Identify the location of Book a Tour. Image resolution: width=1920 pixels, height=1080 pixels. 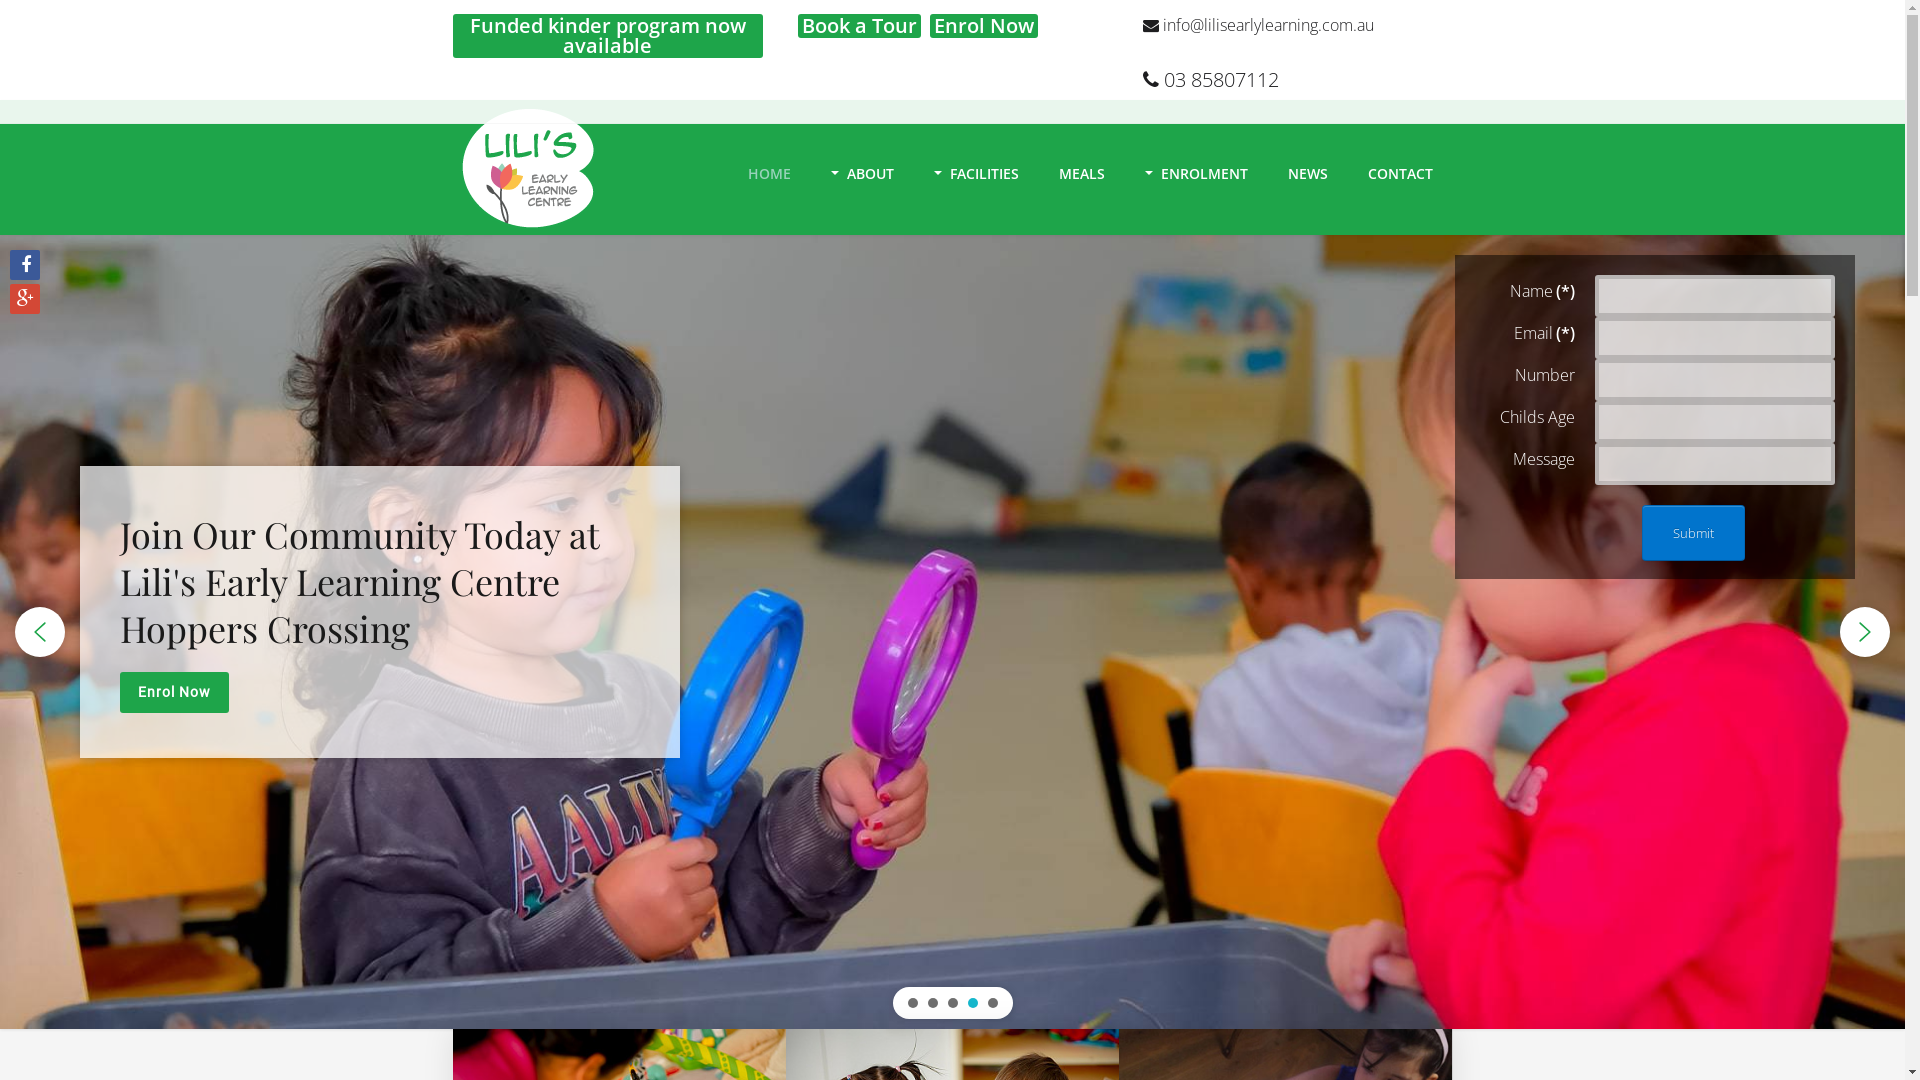
(860, 26).